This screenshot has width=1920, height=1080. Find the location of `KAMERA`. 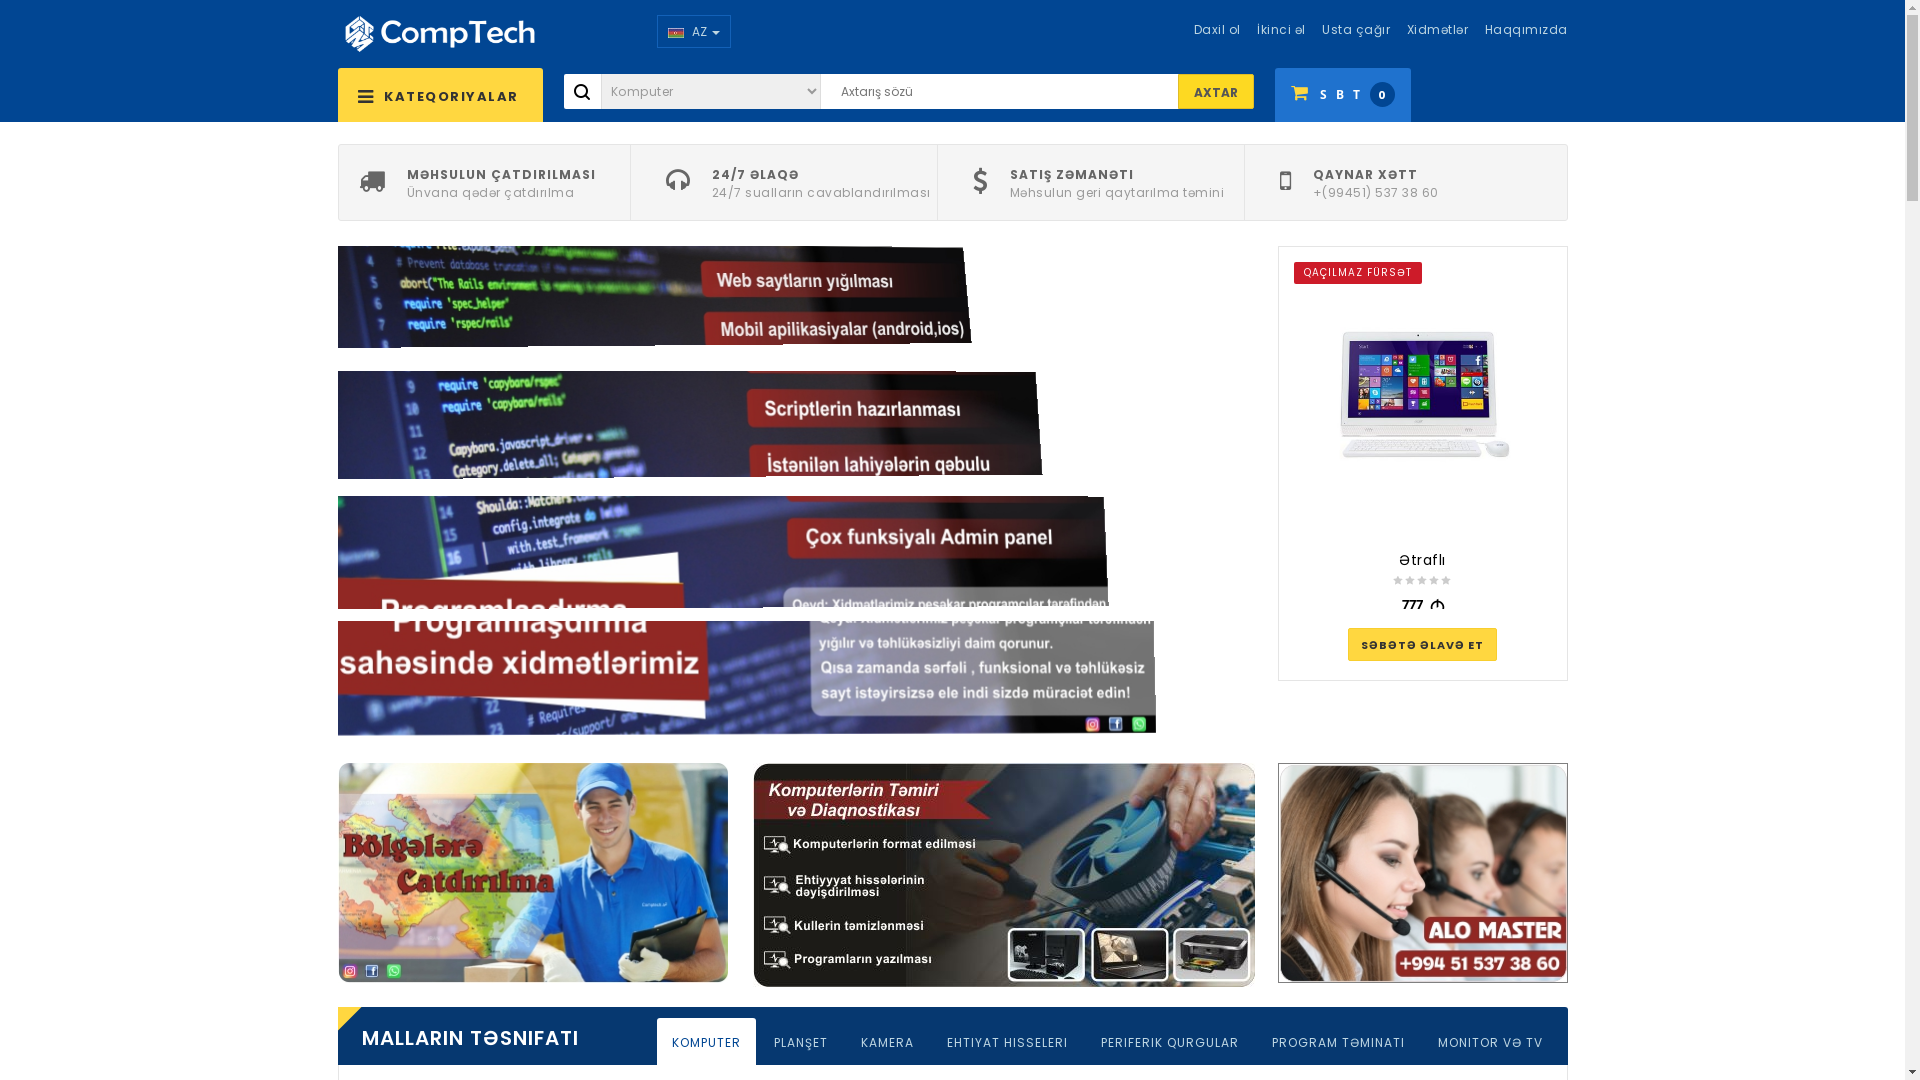

KAMERA is located at coordinates (888, 1041).